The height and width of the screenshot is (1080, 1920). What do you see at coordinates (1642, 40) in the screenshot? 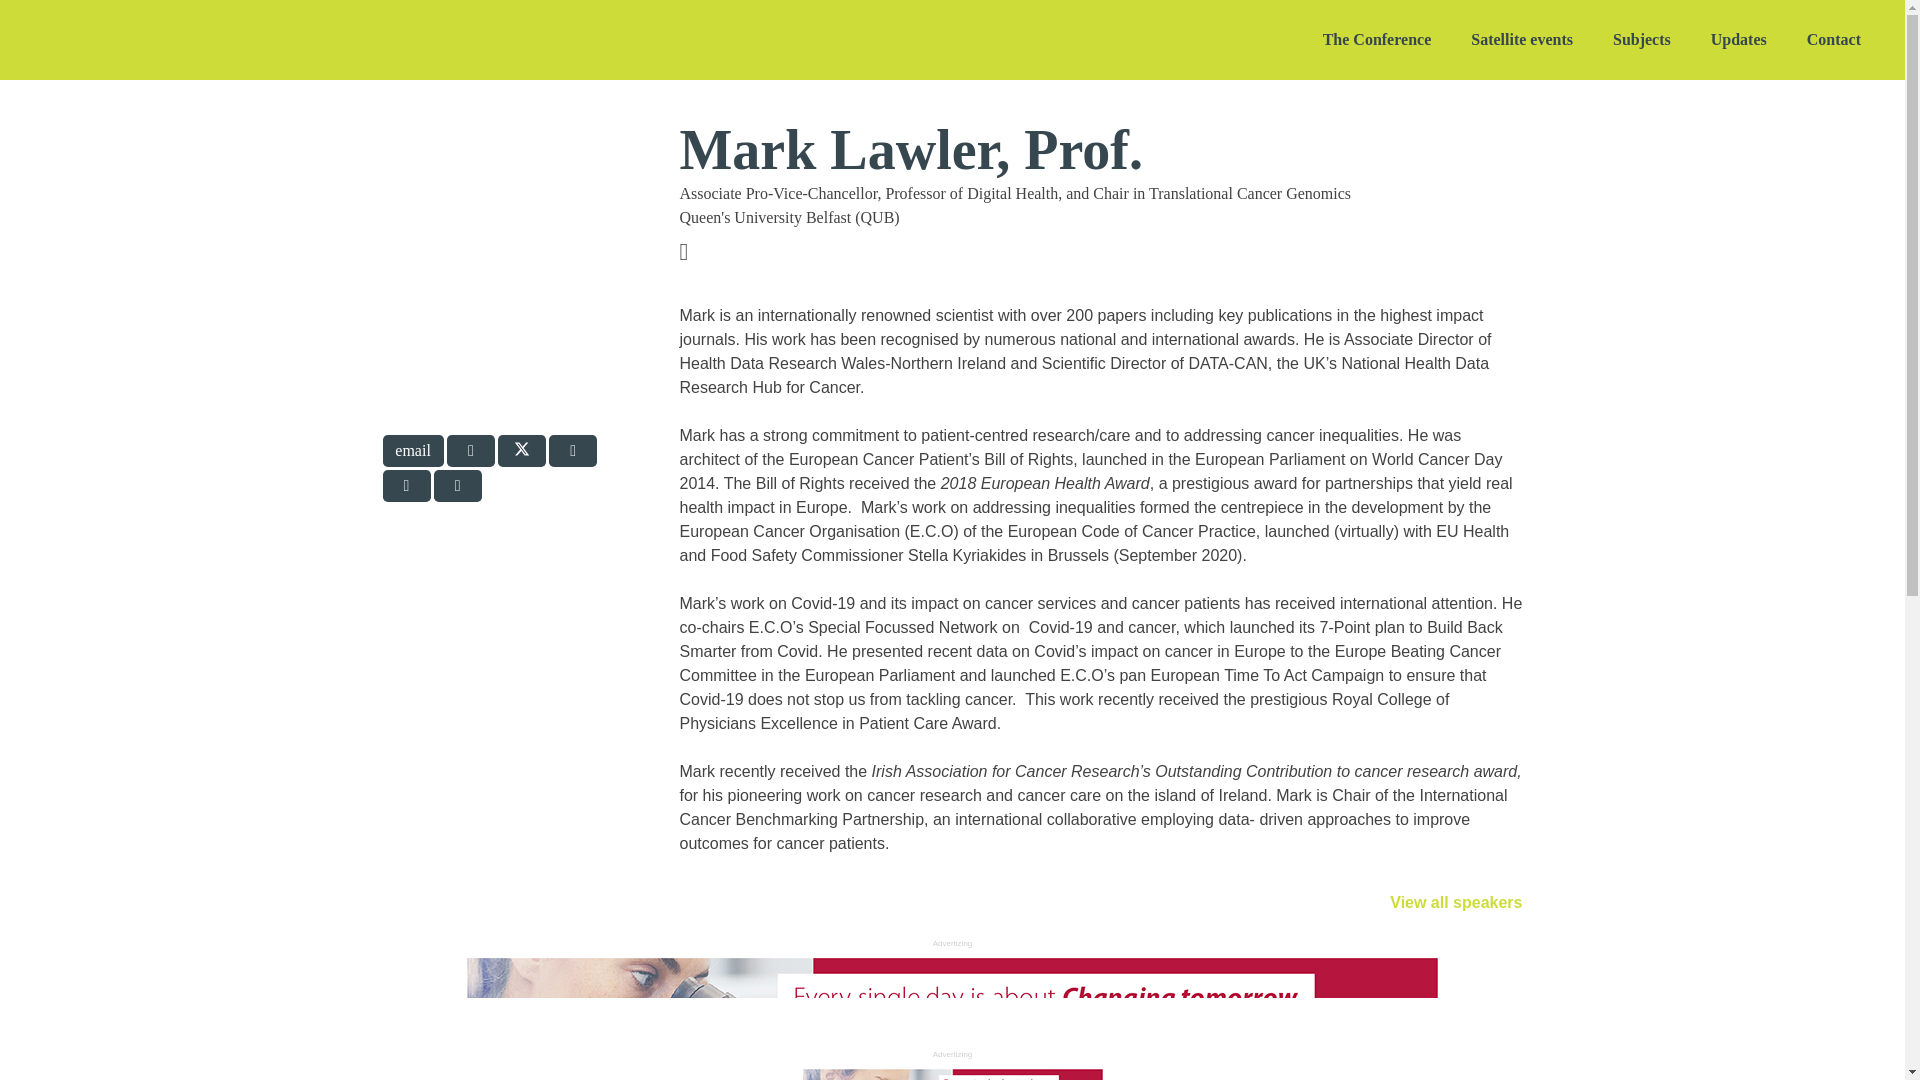
I see `Subjects` at bounding box center [1642, 40].